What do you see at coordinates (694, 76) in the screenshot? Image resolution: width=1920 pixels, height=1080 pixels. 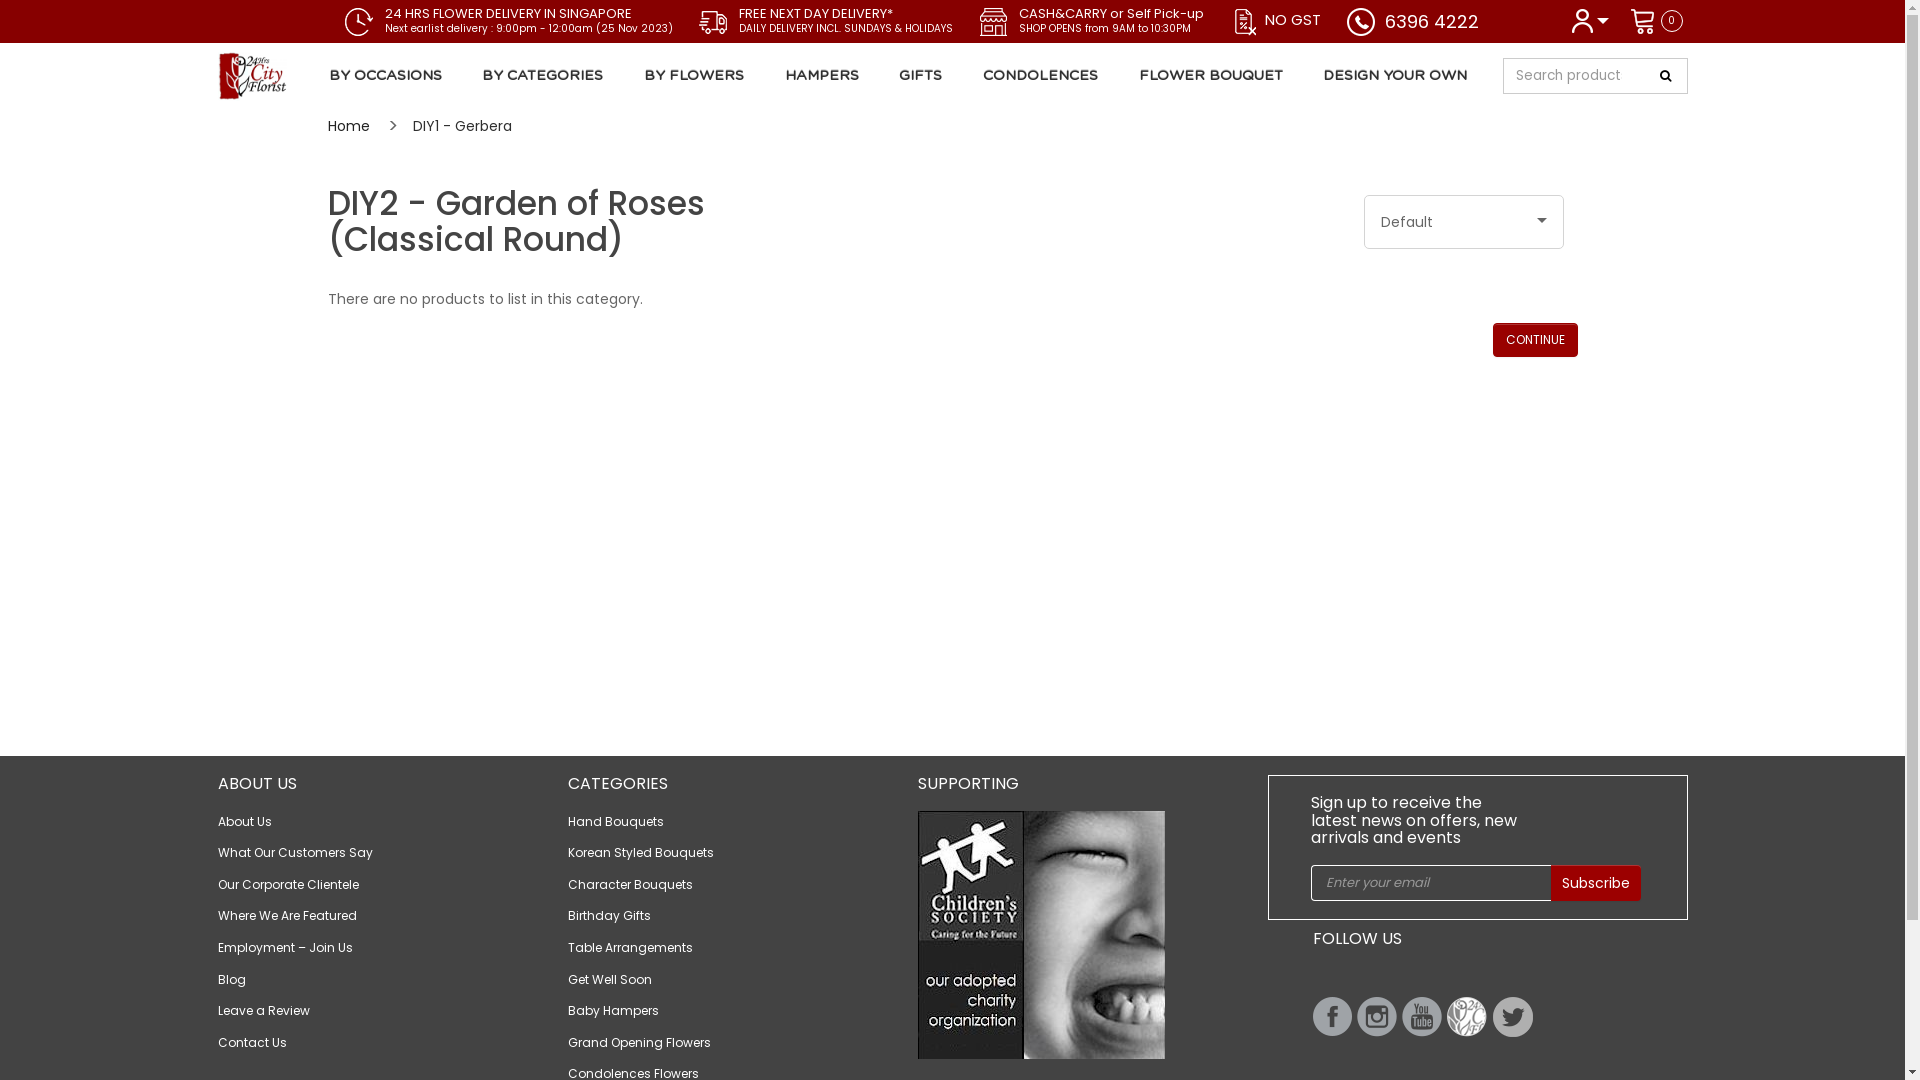 I see `BY FLOWERS` at bounding box center [694, 76].